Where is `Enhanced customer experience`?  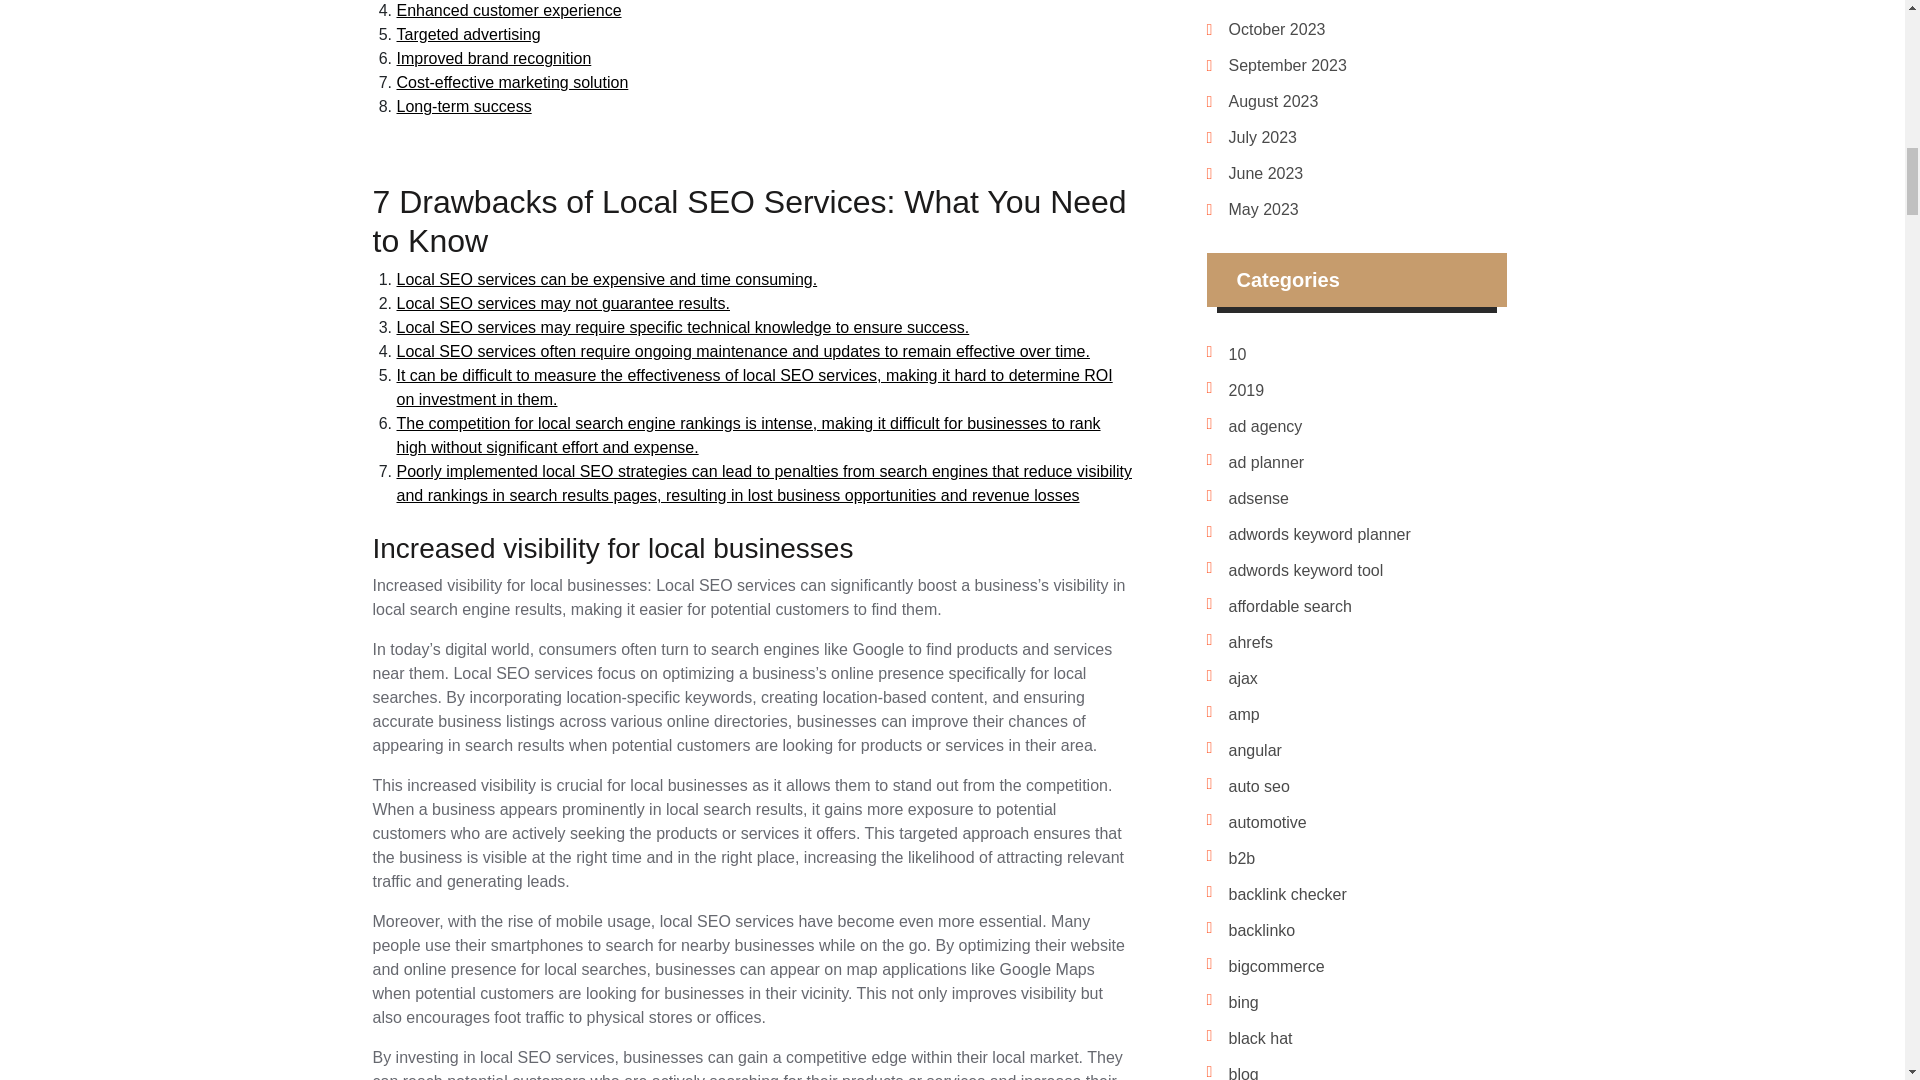
Enhanced customer experience is located at coordinates (508, 10).